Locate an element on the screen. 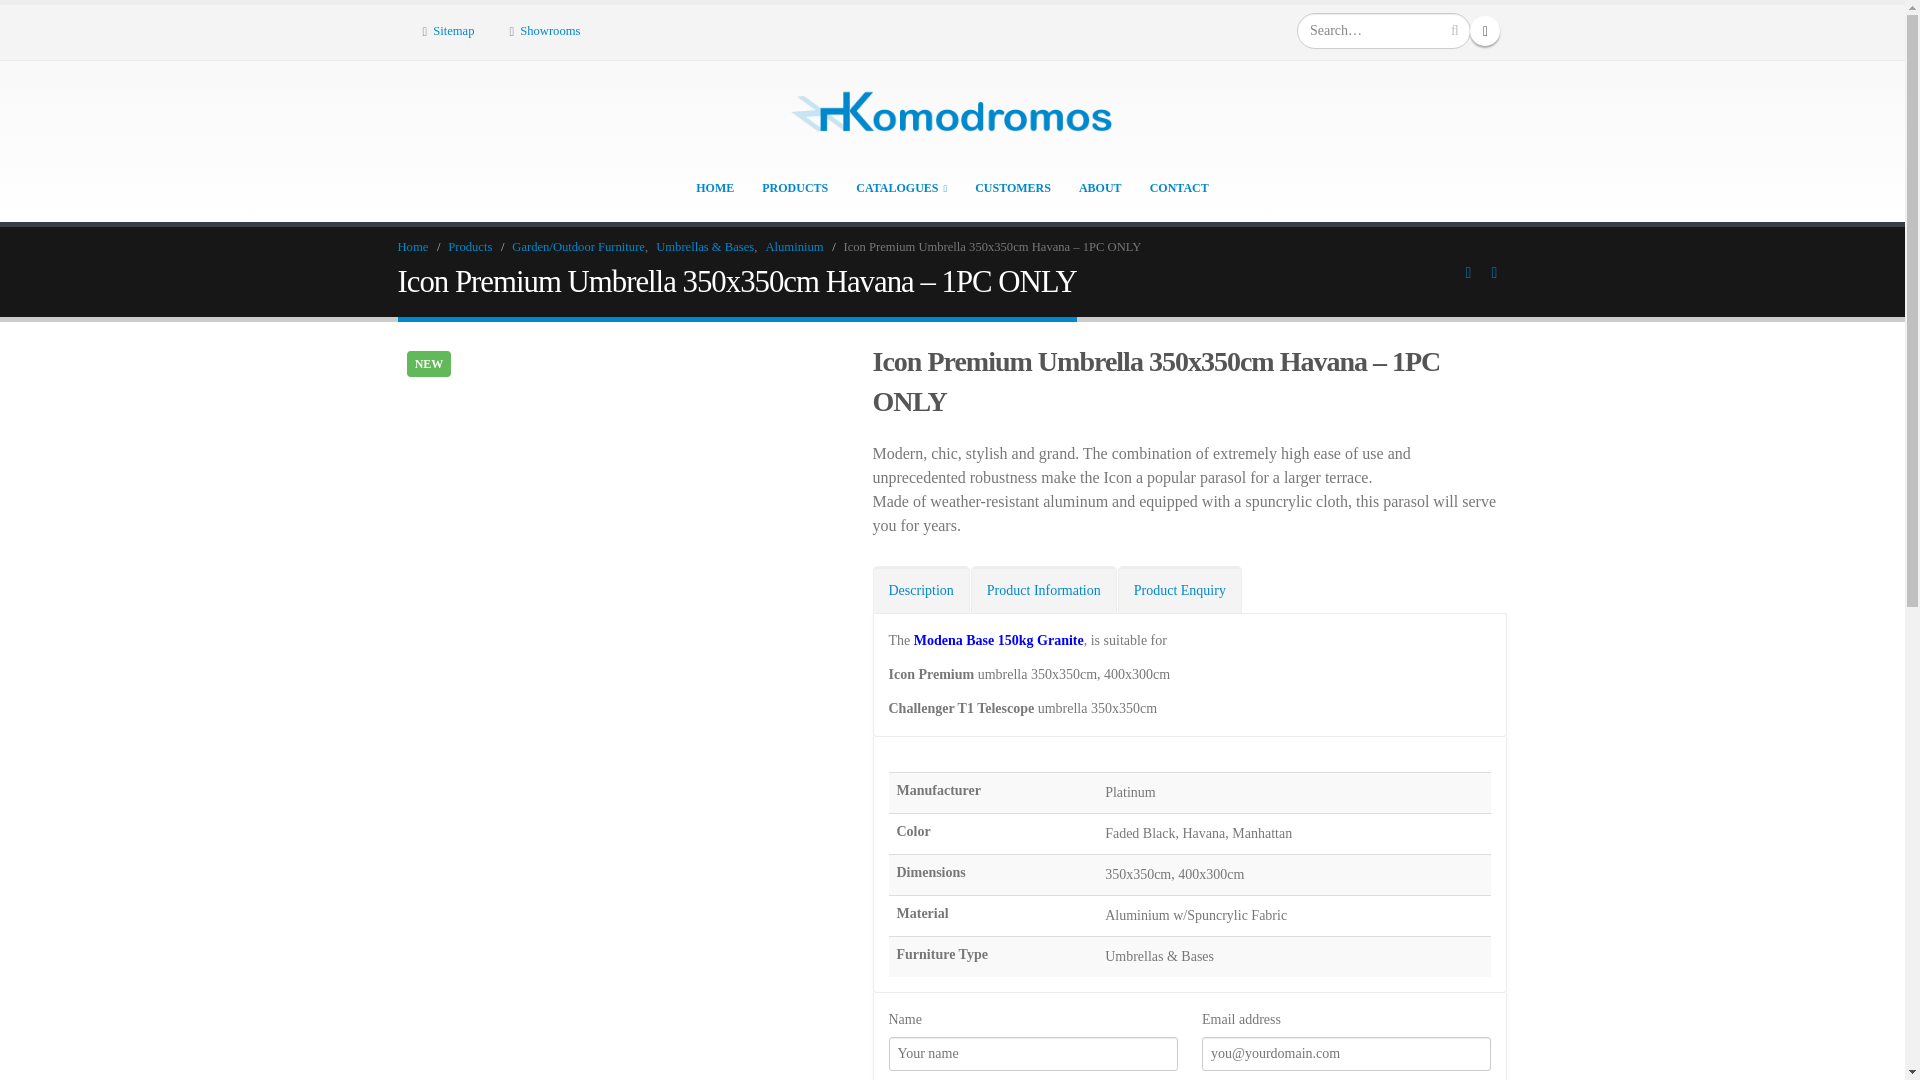 The width and height of the screenshot is (1920, 1080). CONTACT is located at coordinates (1178, 187).